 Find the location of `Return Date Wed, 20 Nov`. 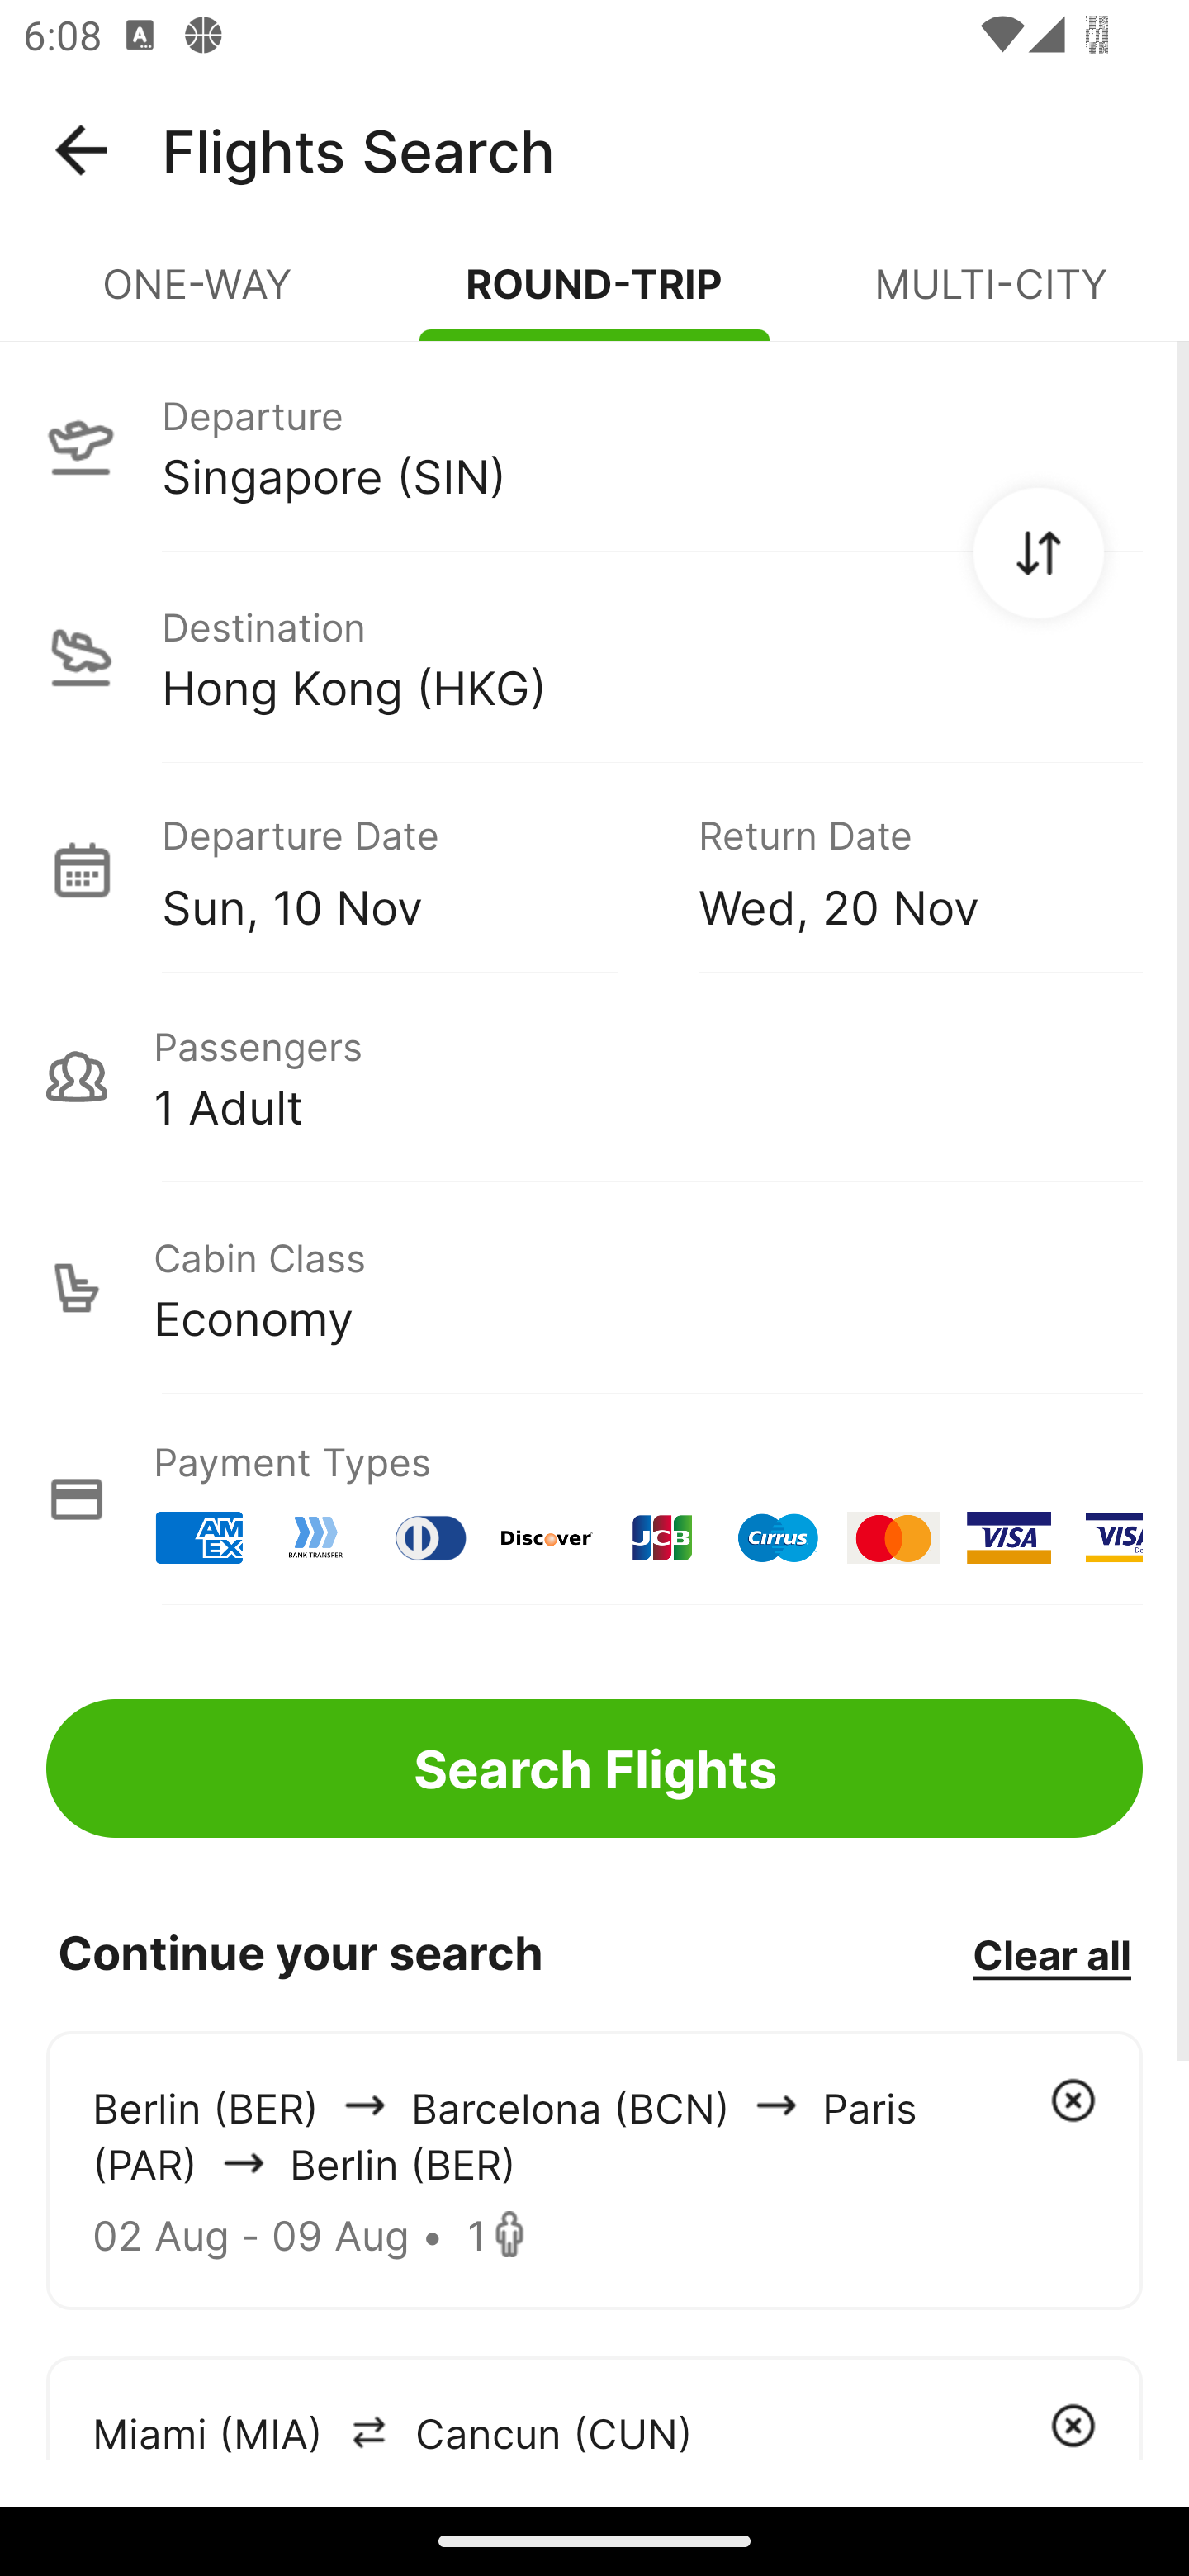

Return Date Wed, 20 Nov is located at coordinates (897, 869).